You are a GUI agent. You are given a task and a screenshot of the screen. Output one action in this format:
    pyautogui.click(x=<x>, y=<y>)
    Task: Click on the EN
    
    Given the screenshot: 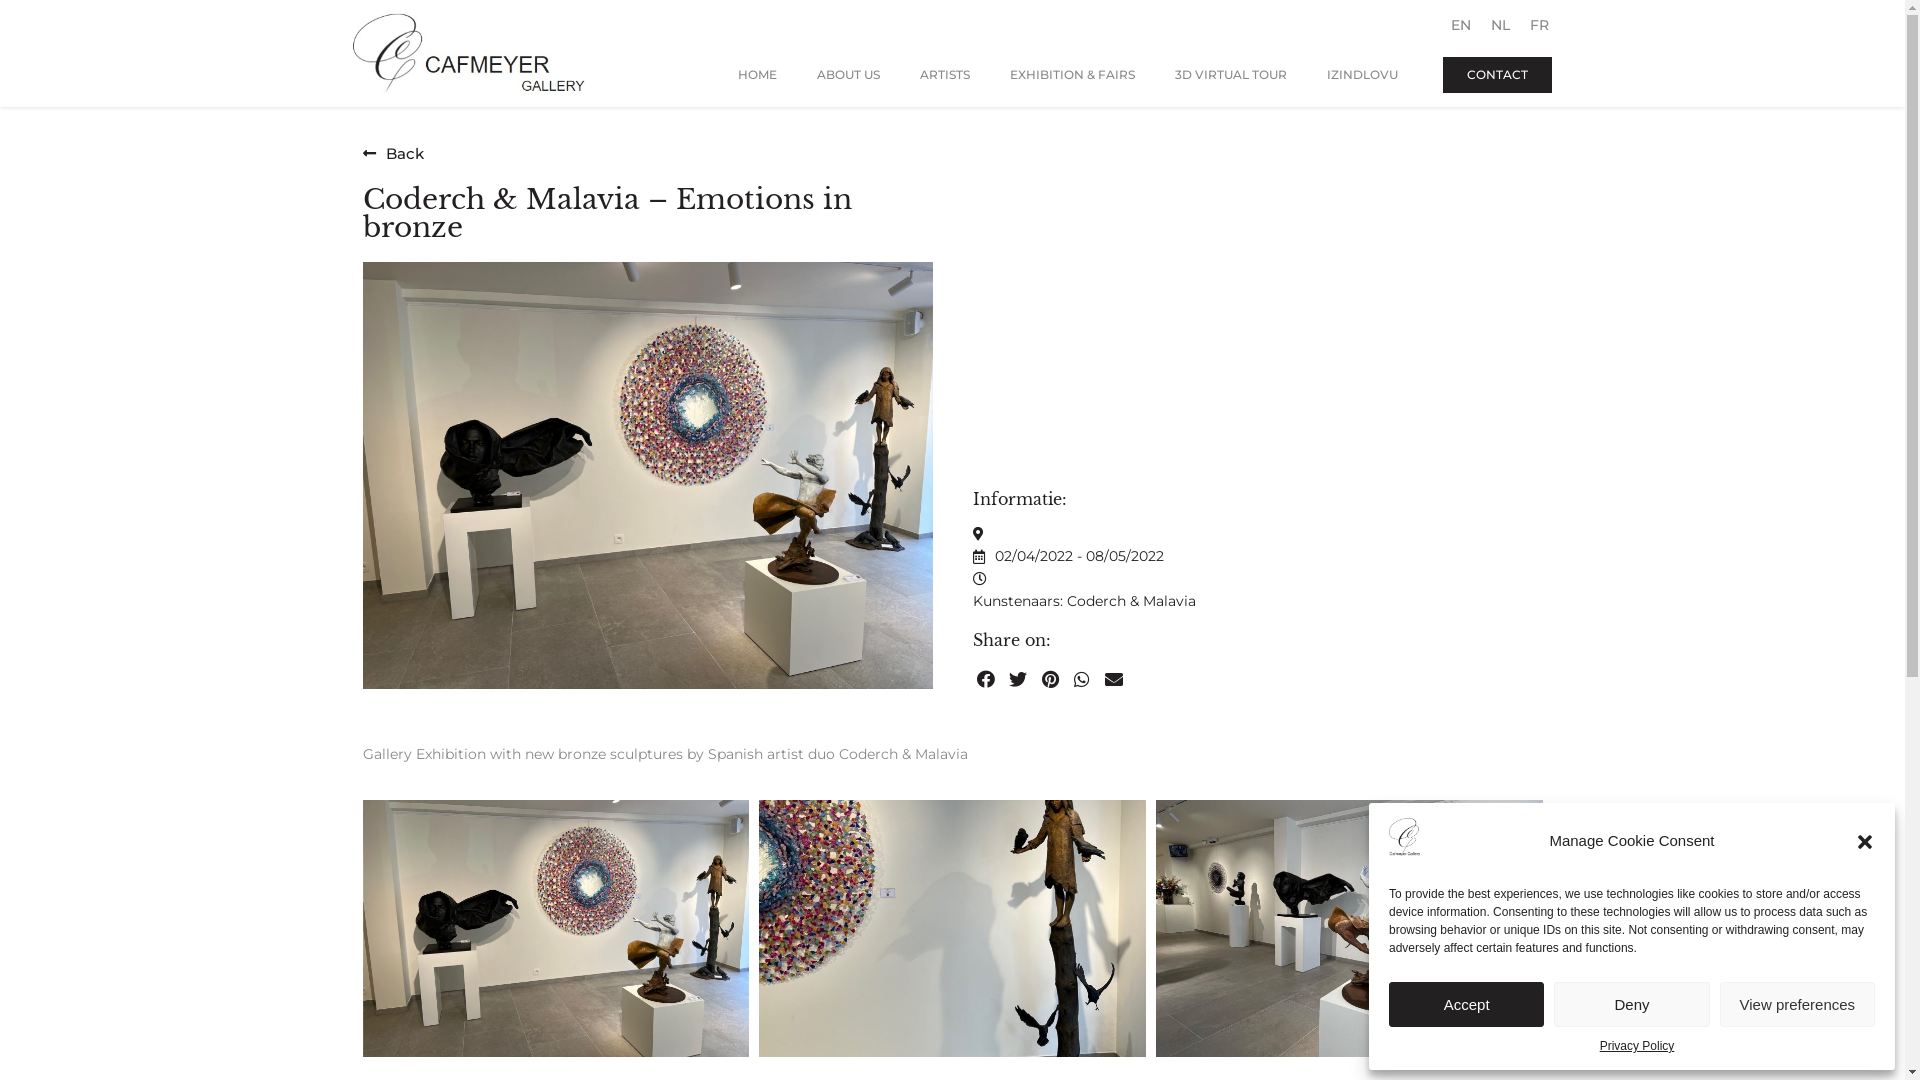 What is the action you would take?
    pyautogui.click(x=1461, y=25)
    